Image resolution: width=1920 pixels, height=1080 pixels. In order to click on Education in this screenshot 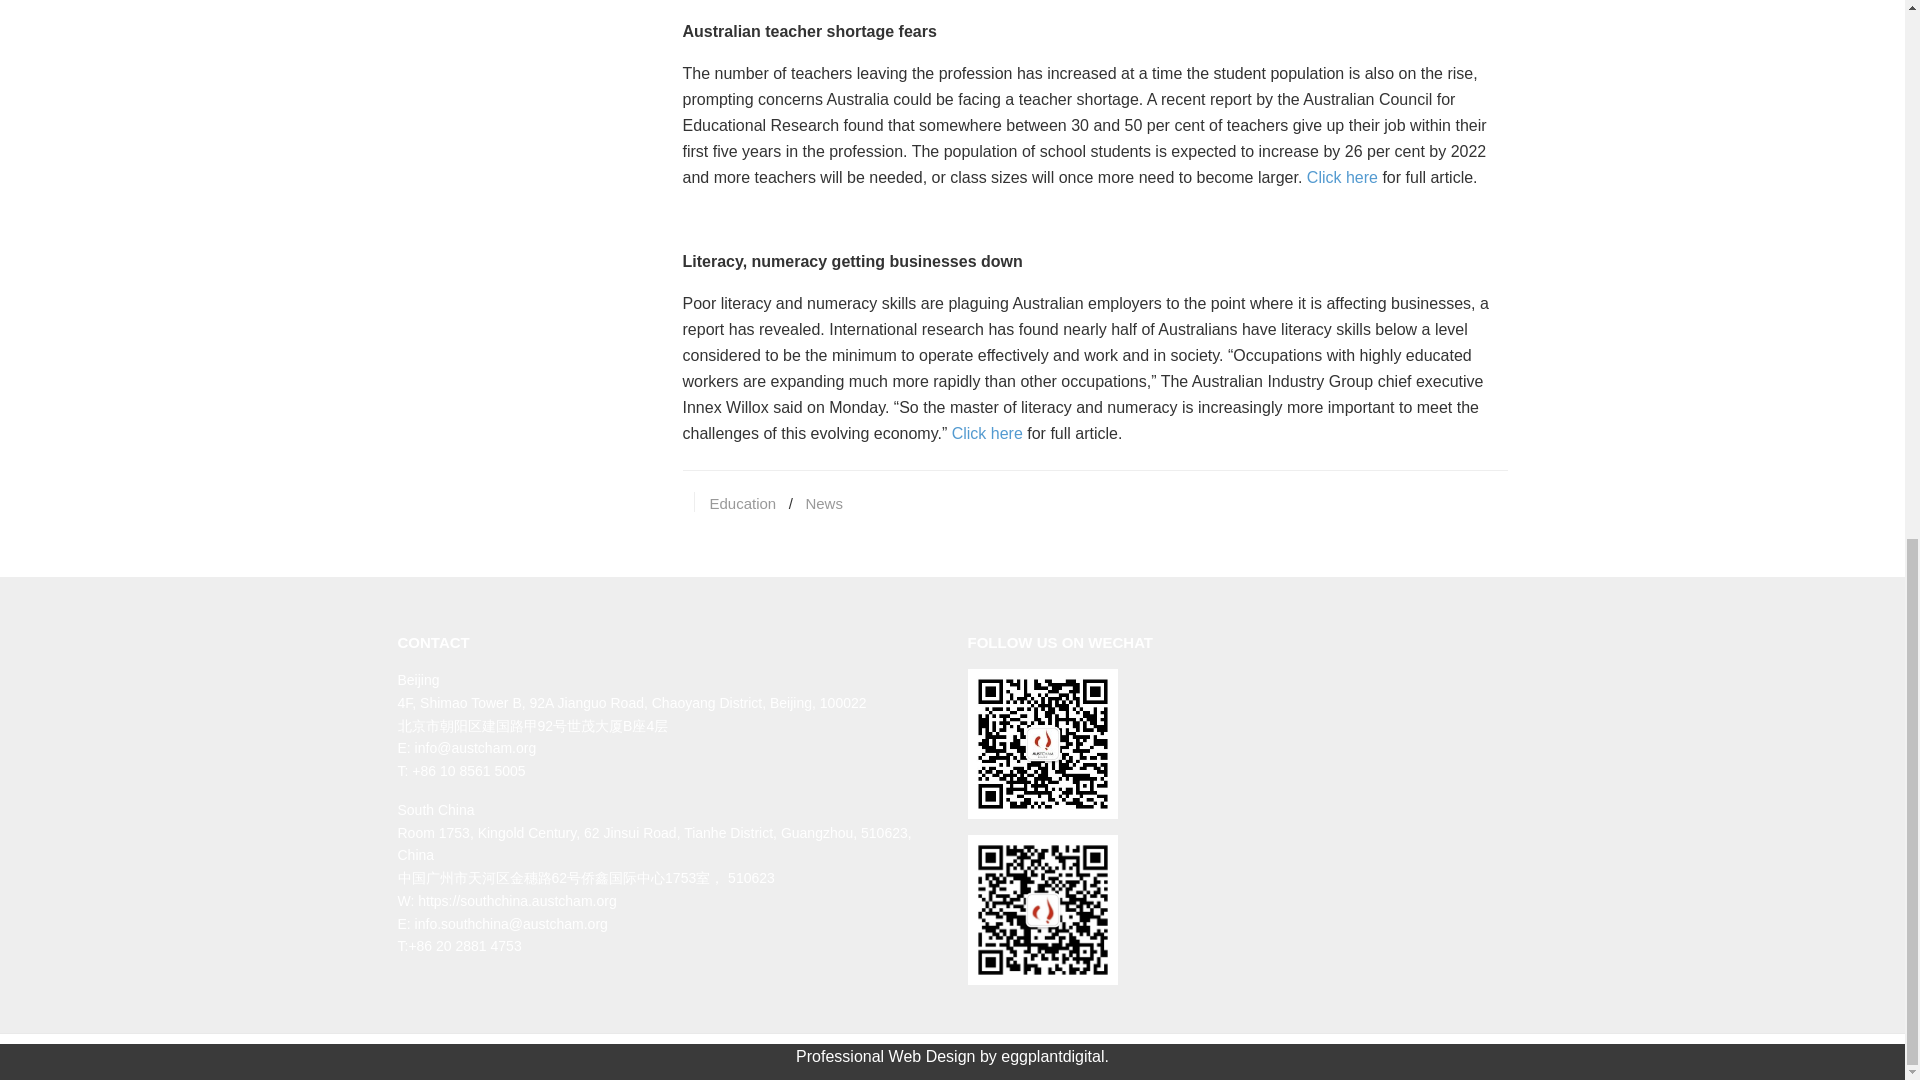, I will do `click(744, 502)`.